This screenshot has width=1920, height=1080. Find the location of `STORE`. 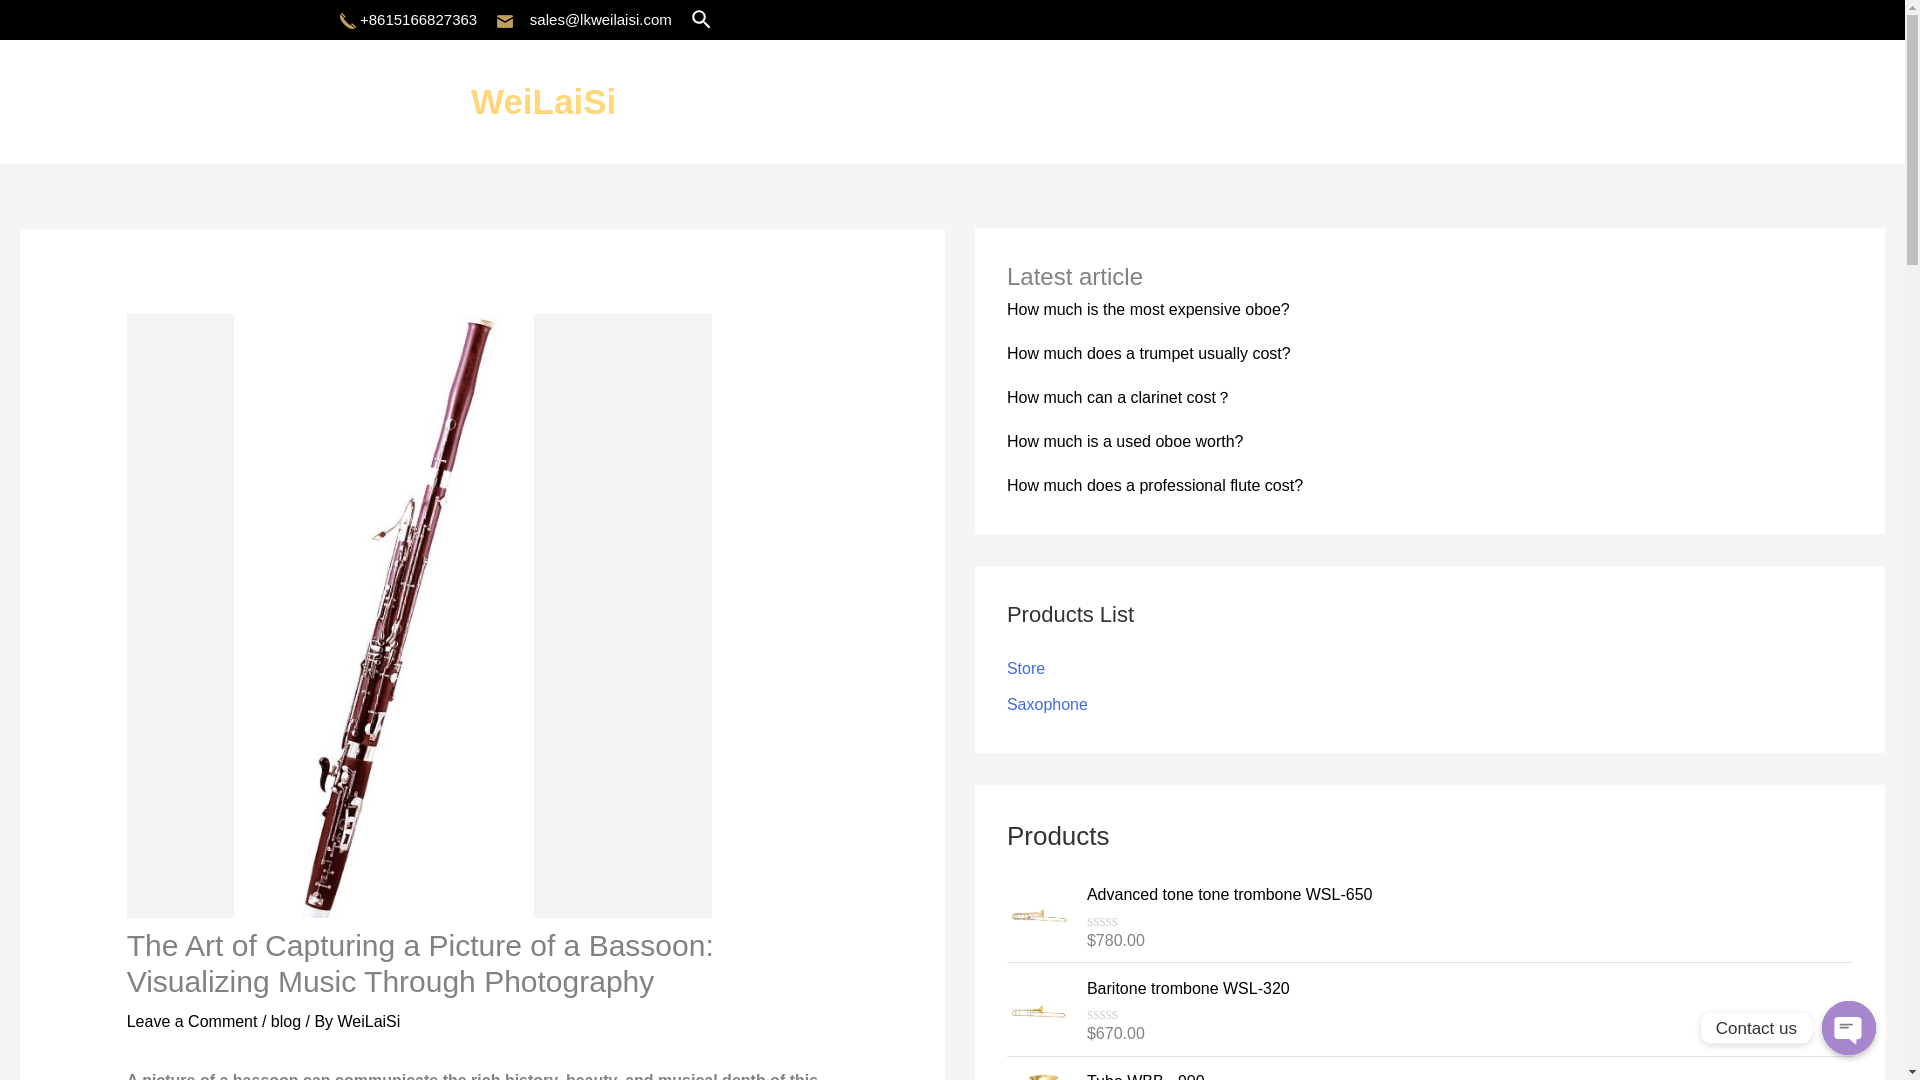

STORE is located at coordinates (1615, 102).